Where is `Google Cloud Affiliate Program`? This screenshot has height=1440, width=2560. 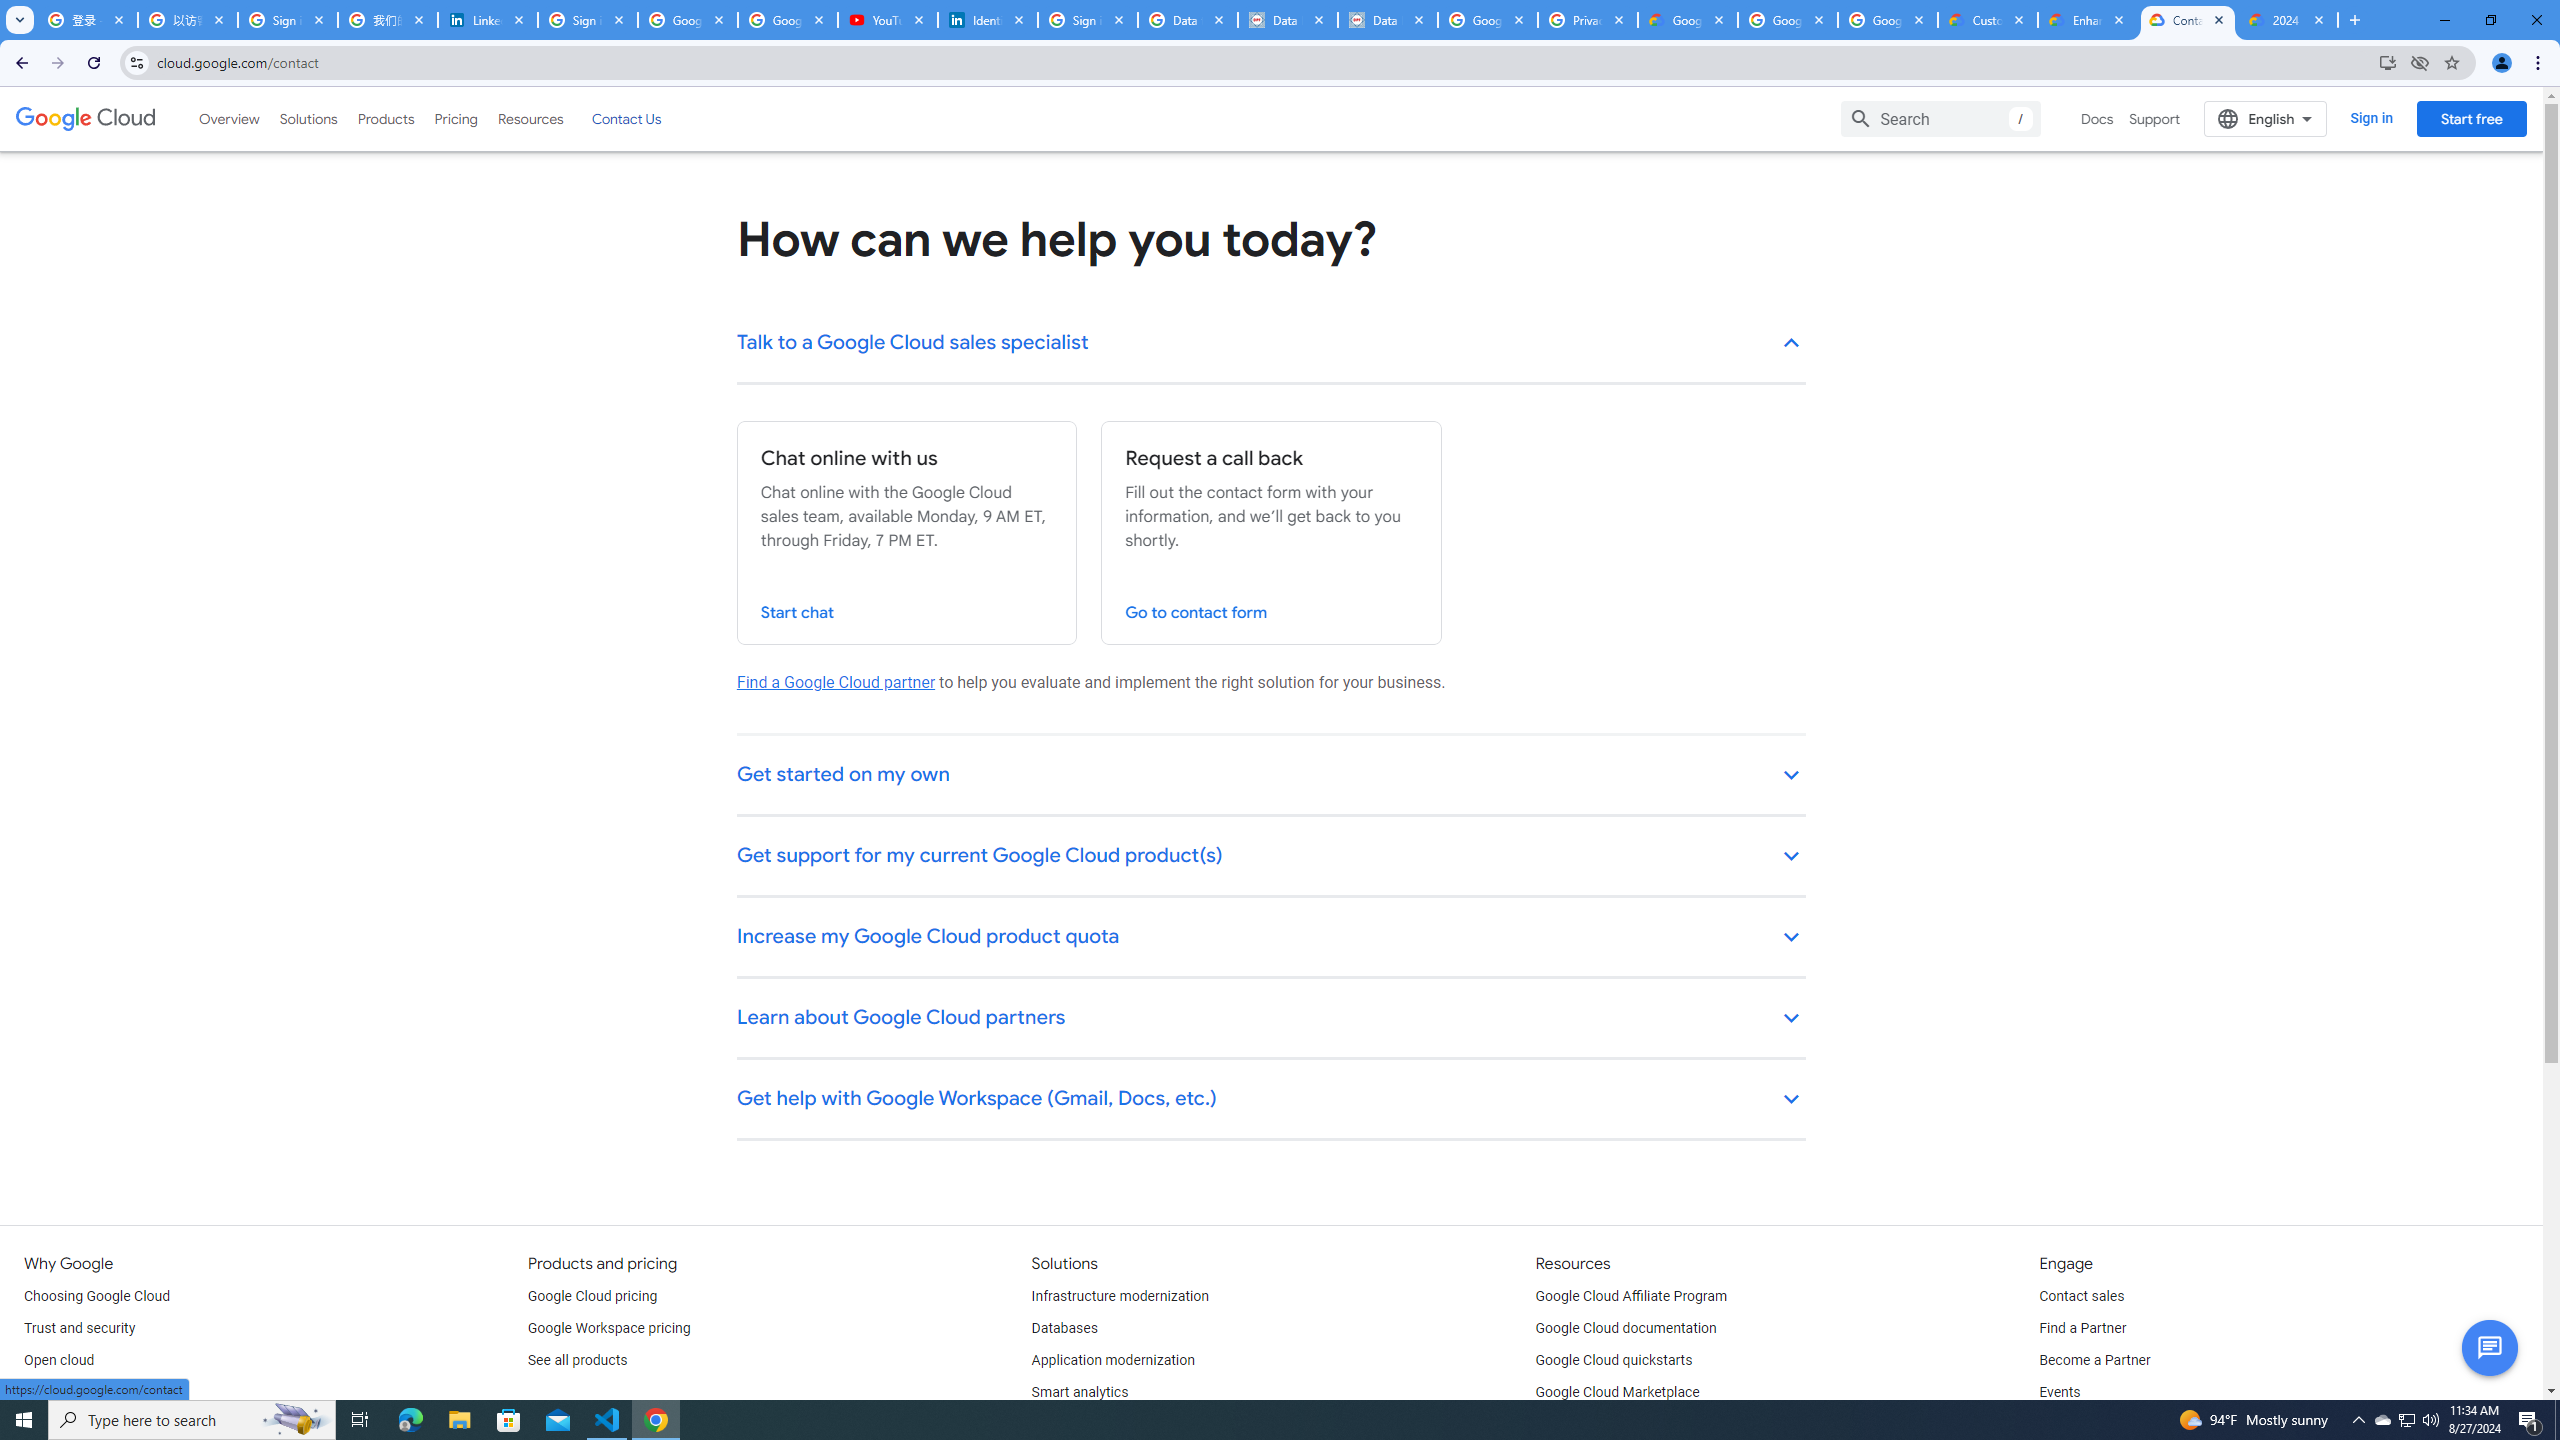
Google Cloud Affiliate Program is located at coordinates (1632, 1297).